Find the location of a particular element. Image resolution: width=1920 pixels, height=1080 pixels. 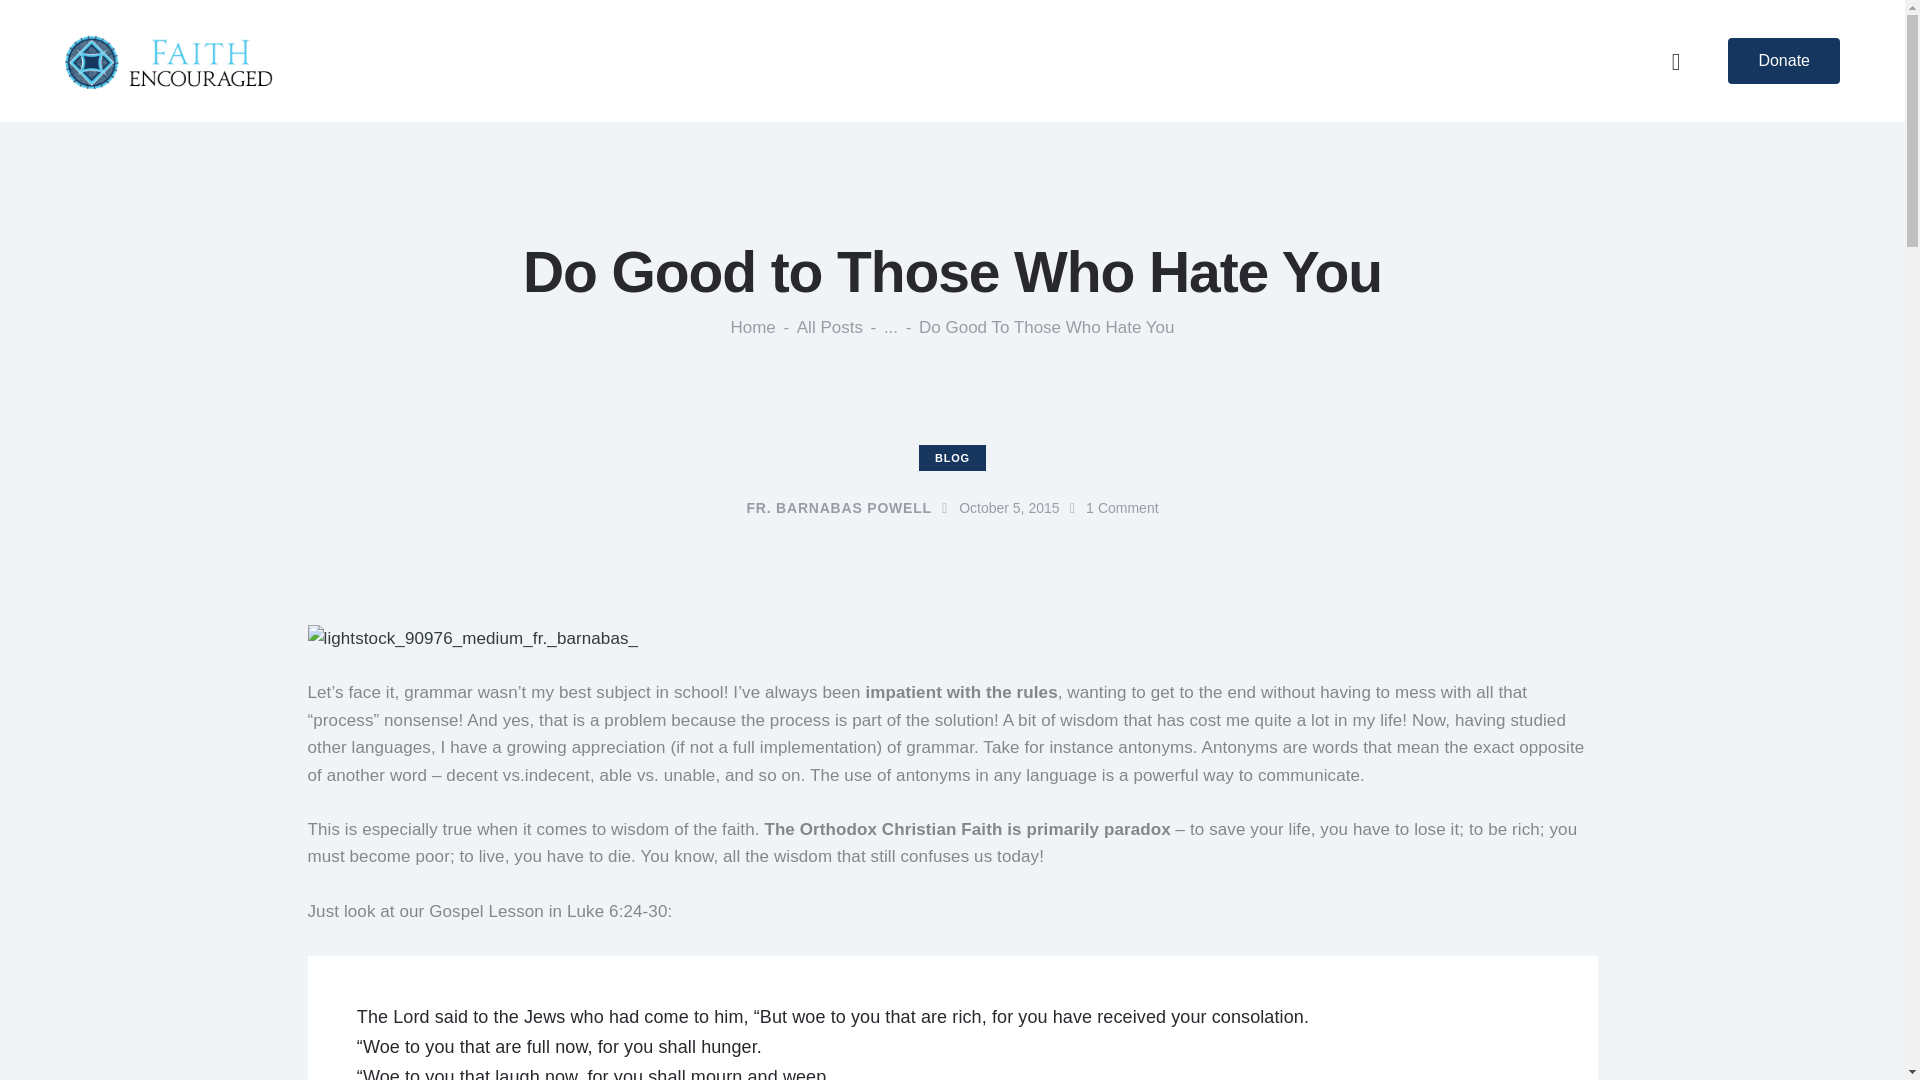

Home is located at coordinates (752, 327).